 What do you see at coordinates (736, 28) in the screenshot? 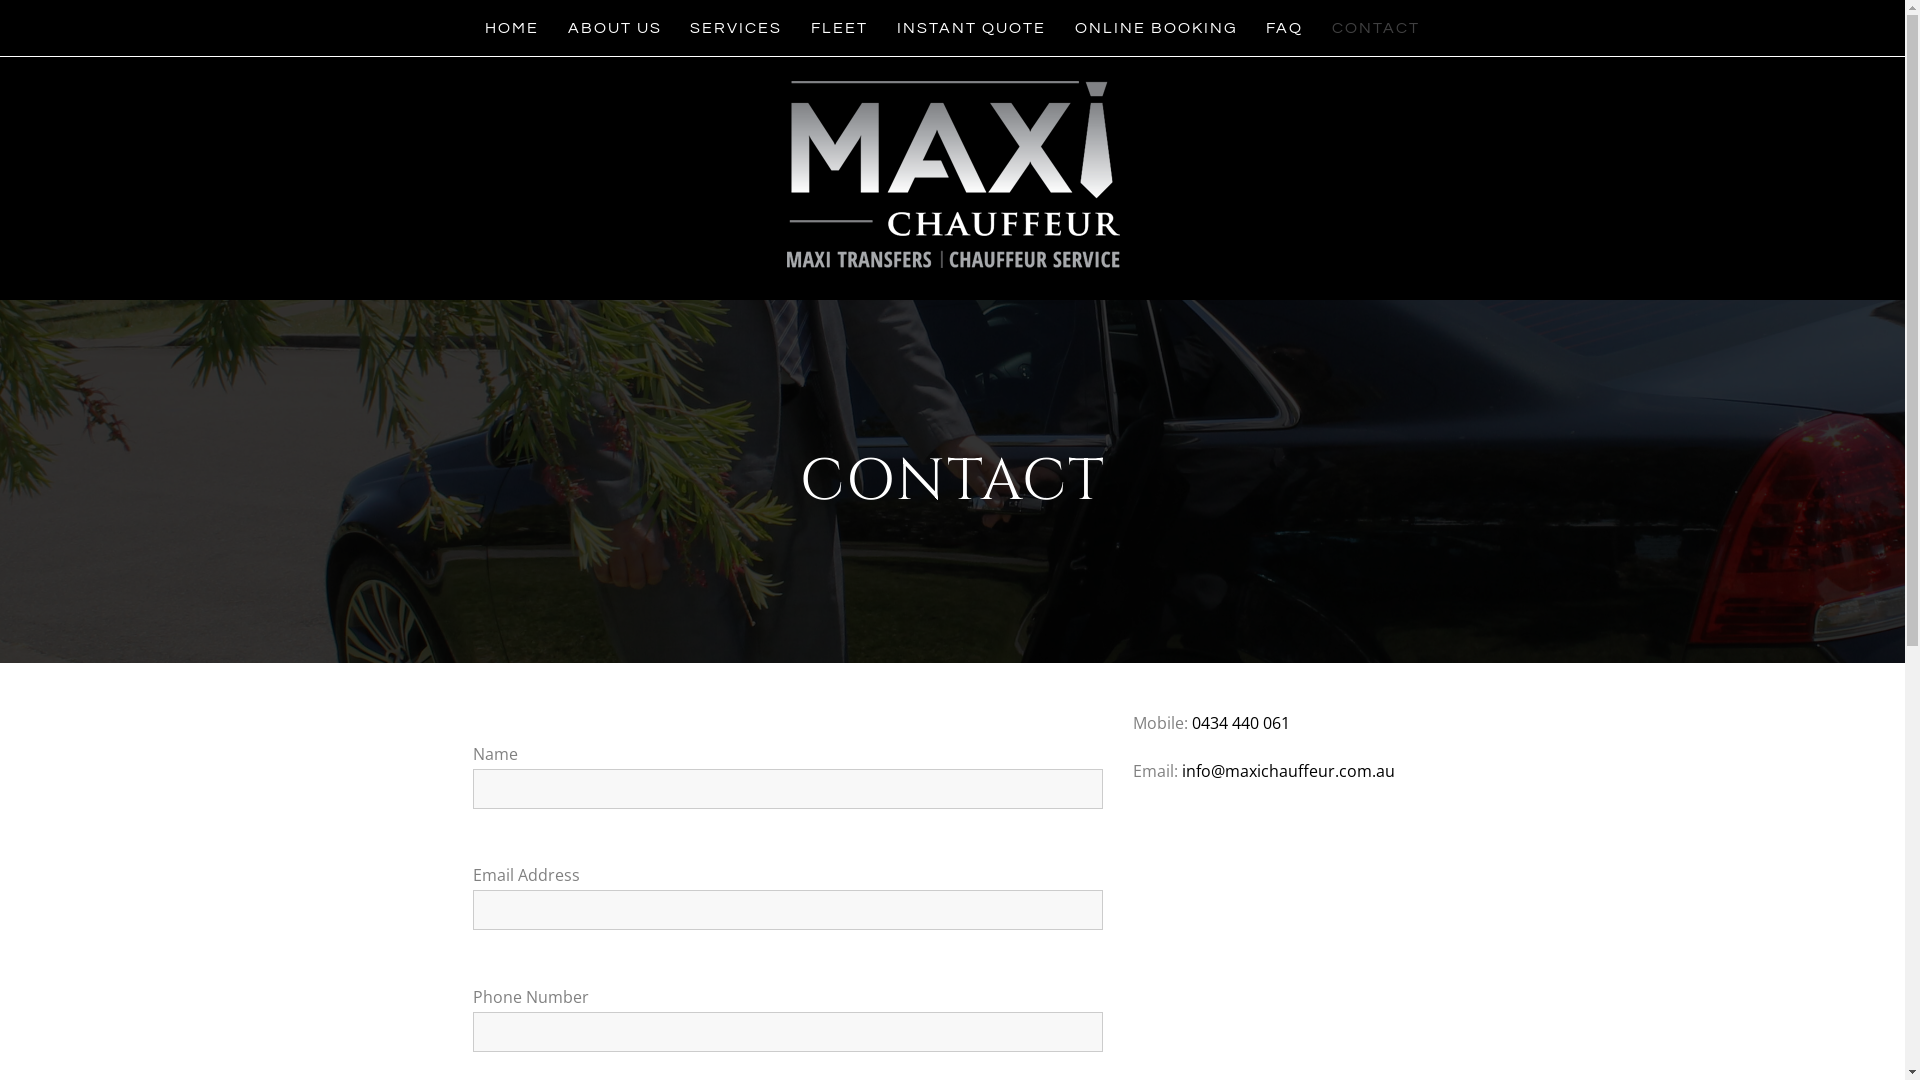
I see `SERVICES` at bounding box center [736, 28].